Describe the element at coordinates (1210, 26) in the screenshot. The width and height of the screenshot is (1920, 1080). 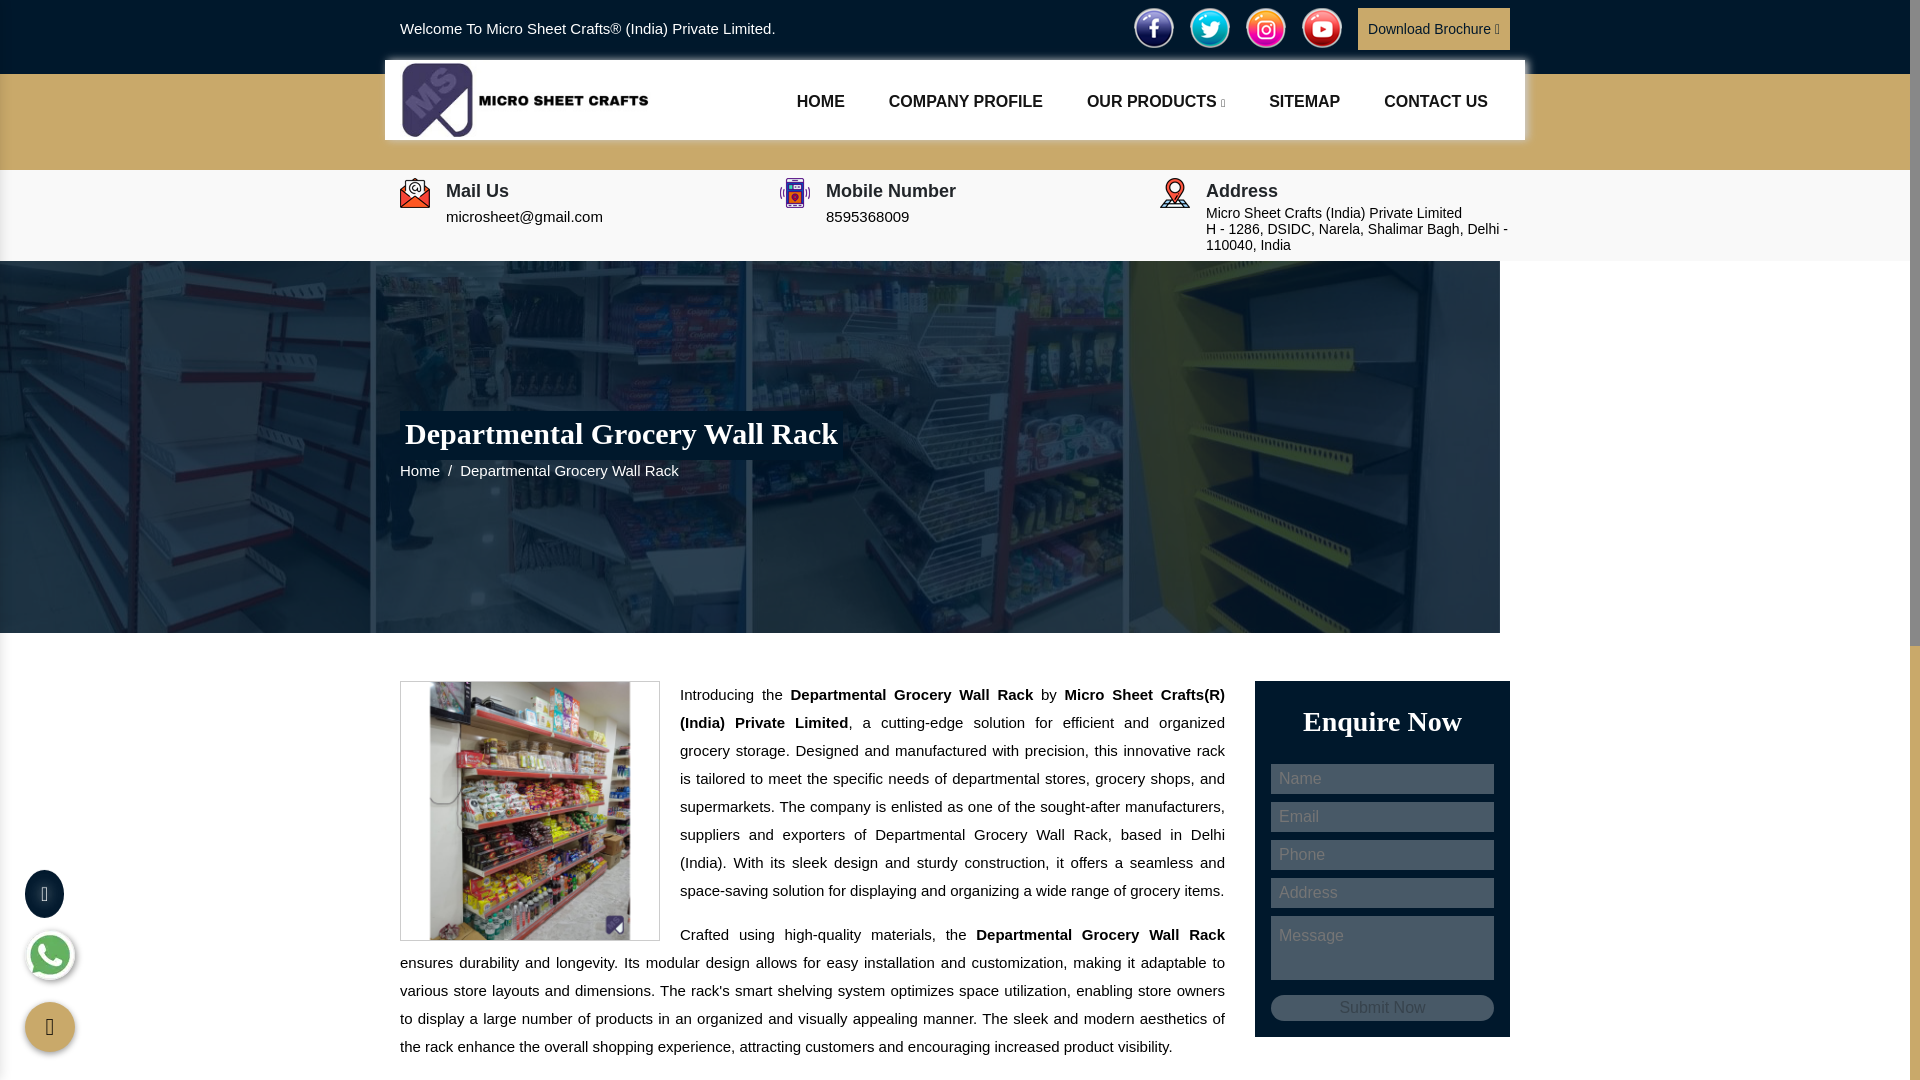
I see `Twitter` at that location.